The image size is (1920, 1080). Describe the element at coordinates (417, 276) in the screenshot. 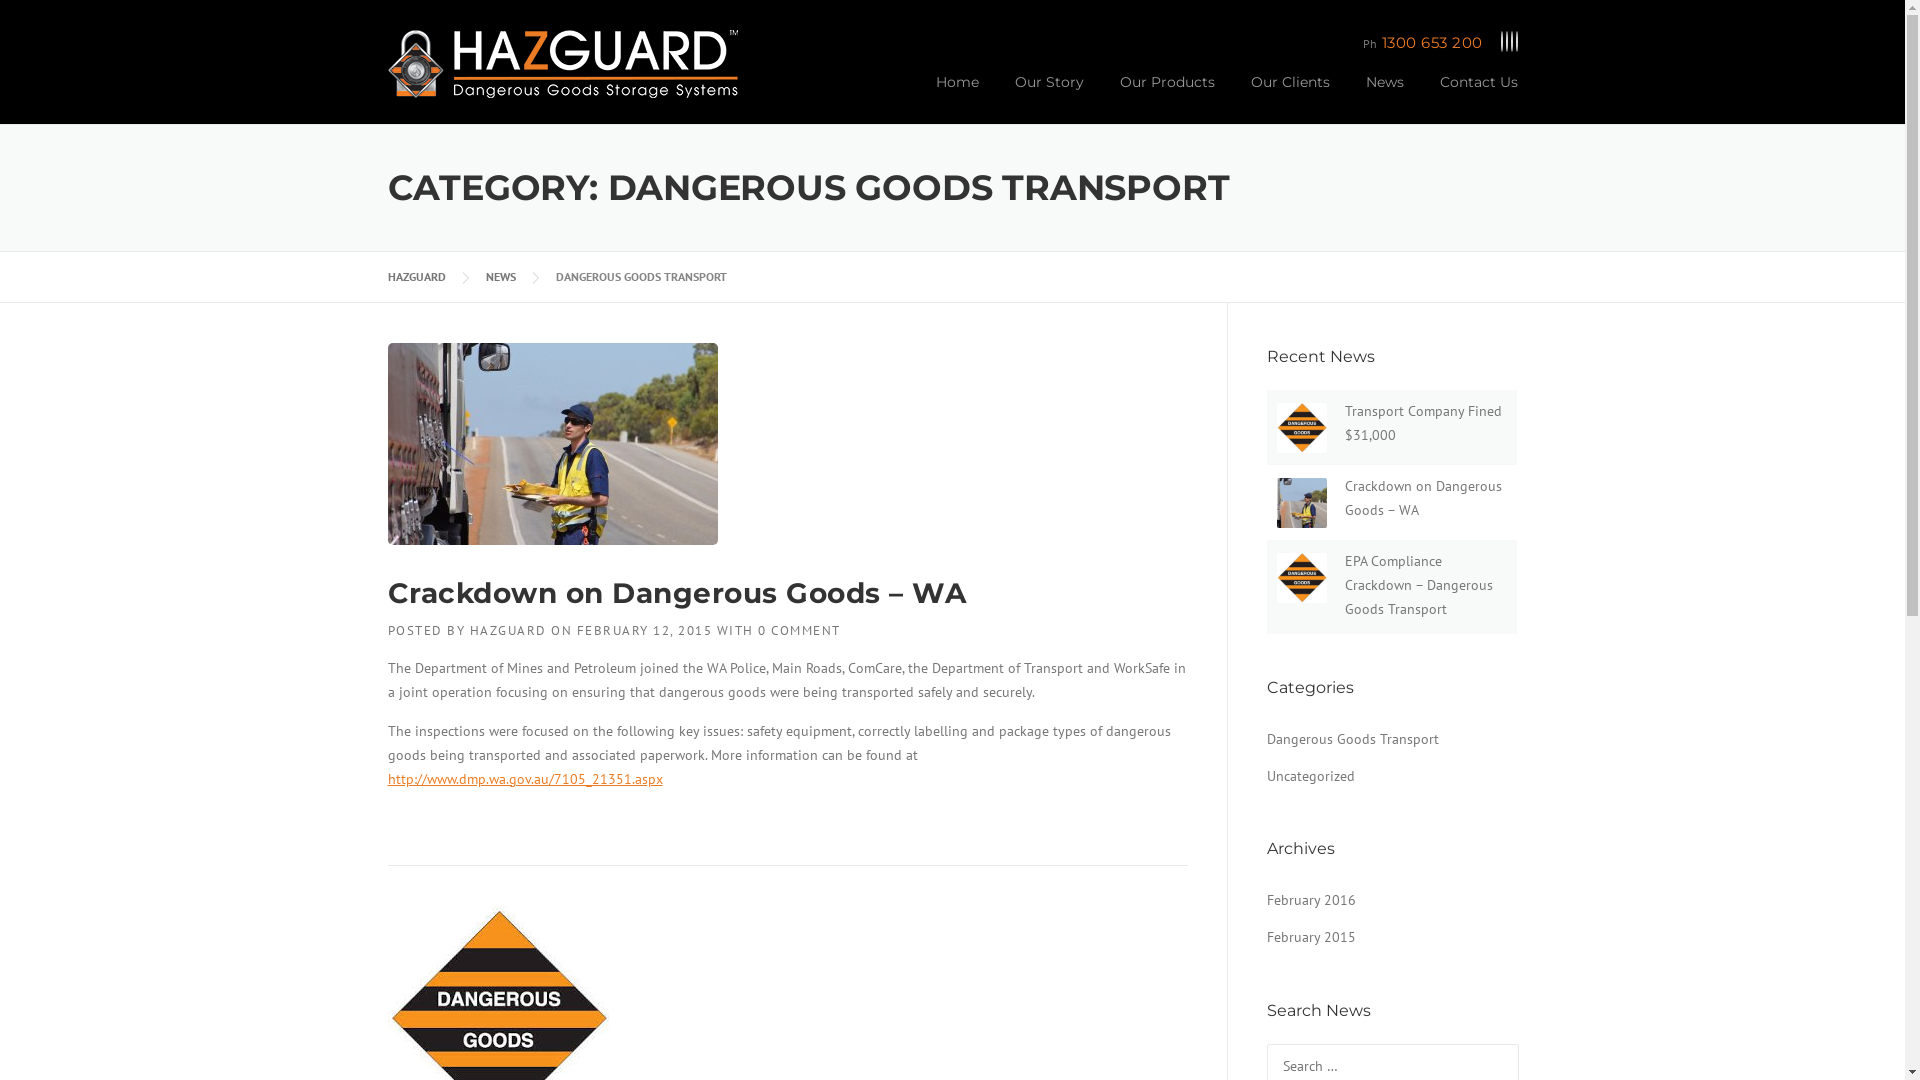

I see `HAZGUARD` at that location.